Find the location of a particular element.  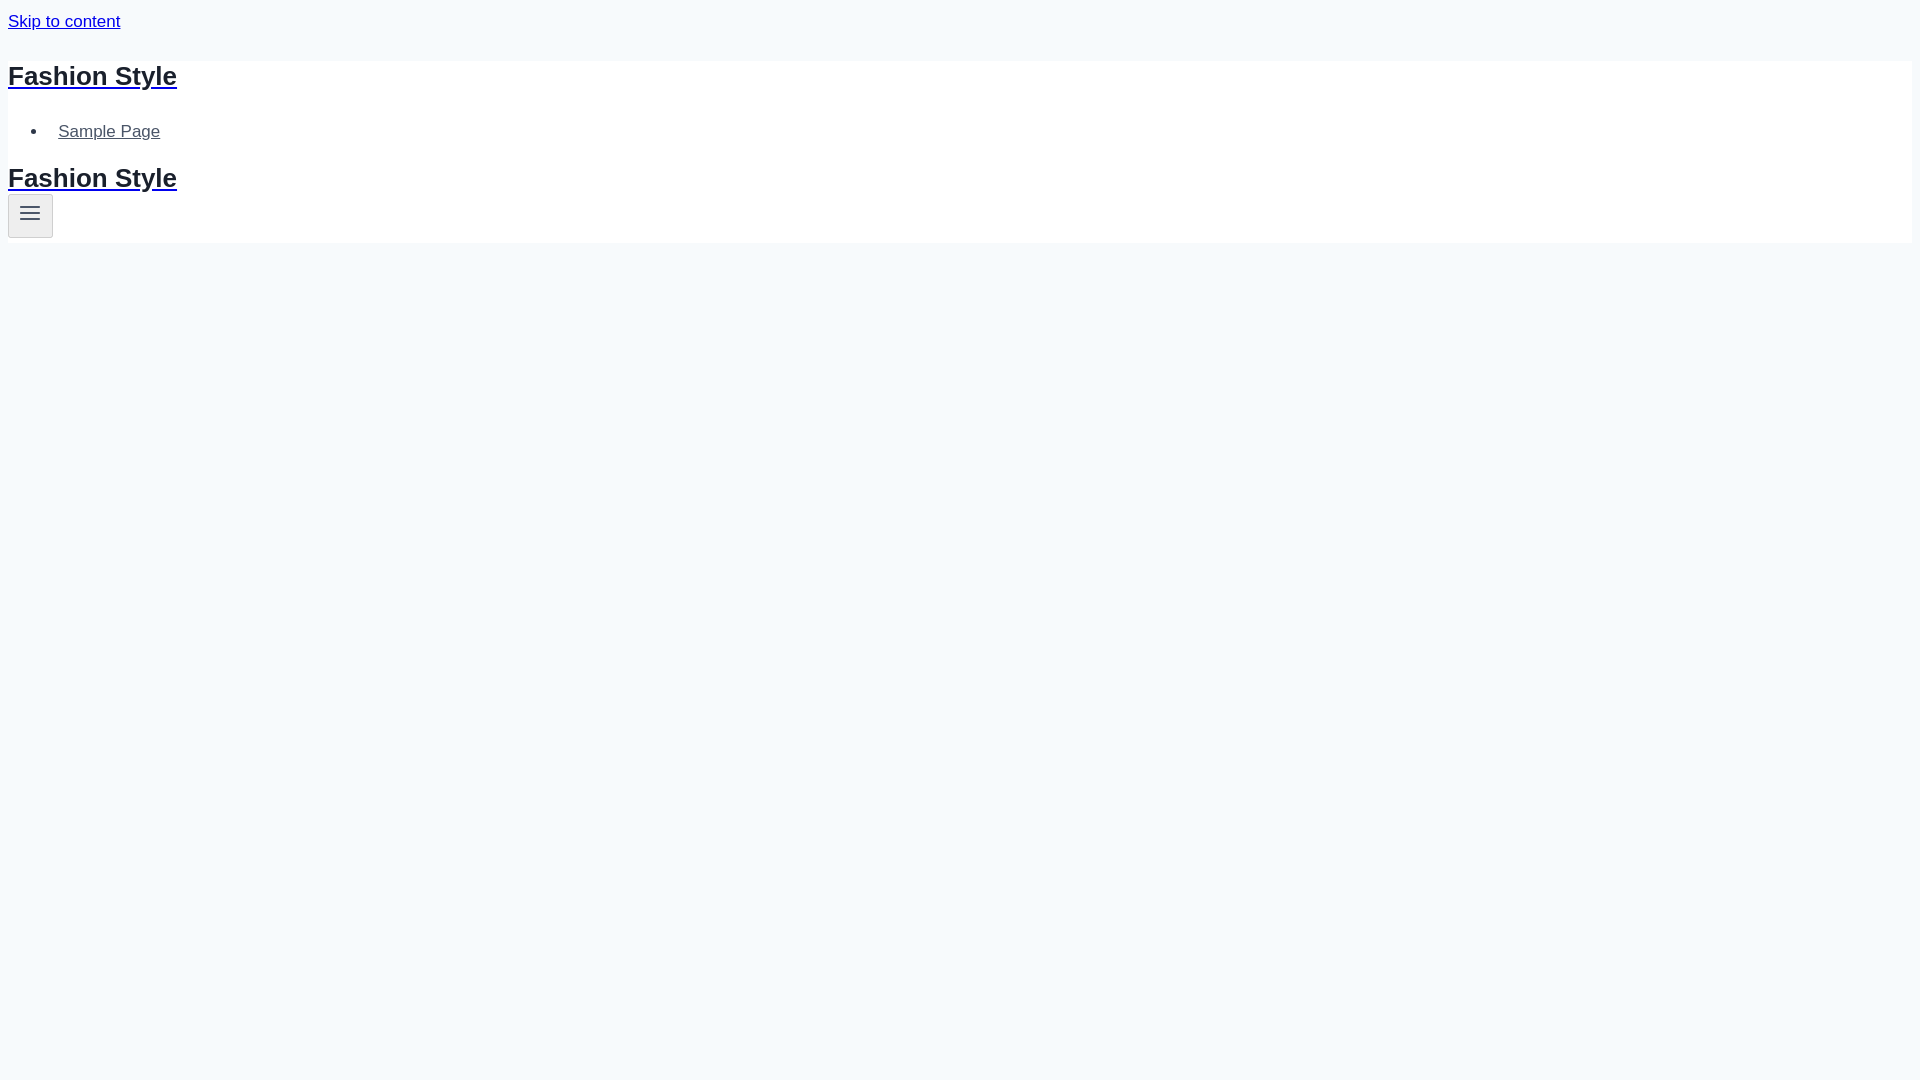

Fashion Style is located at coordinates (652, 76).